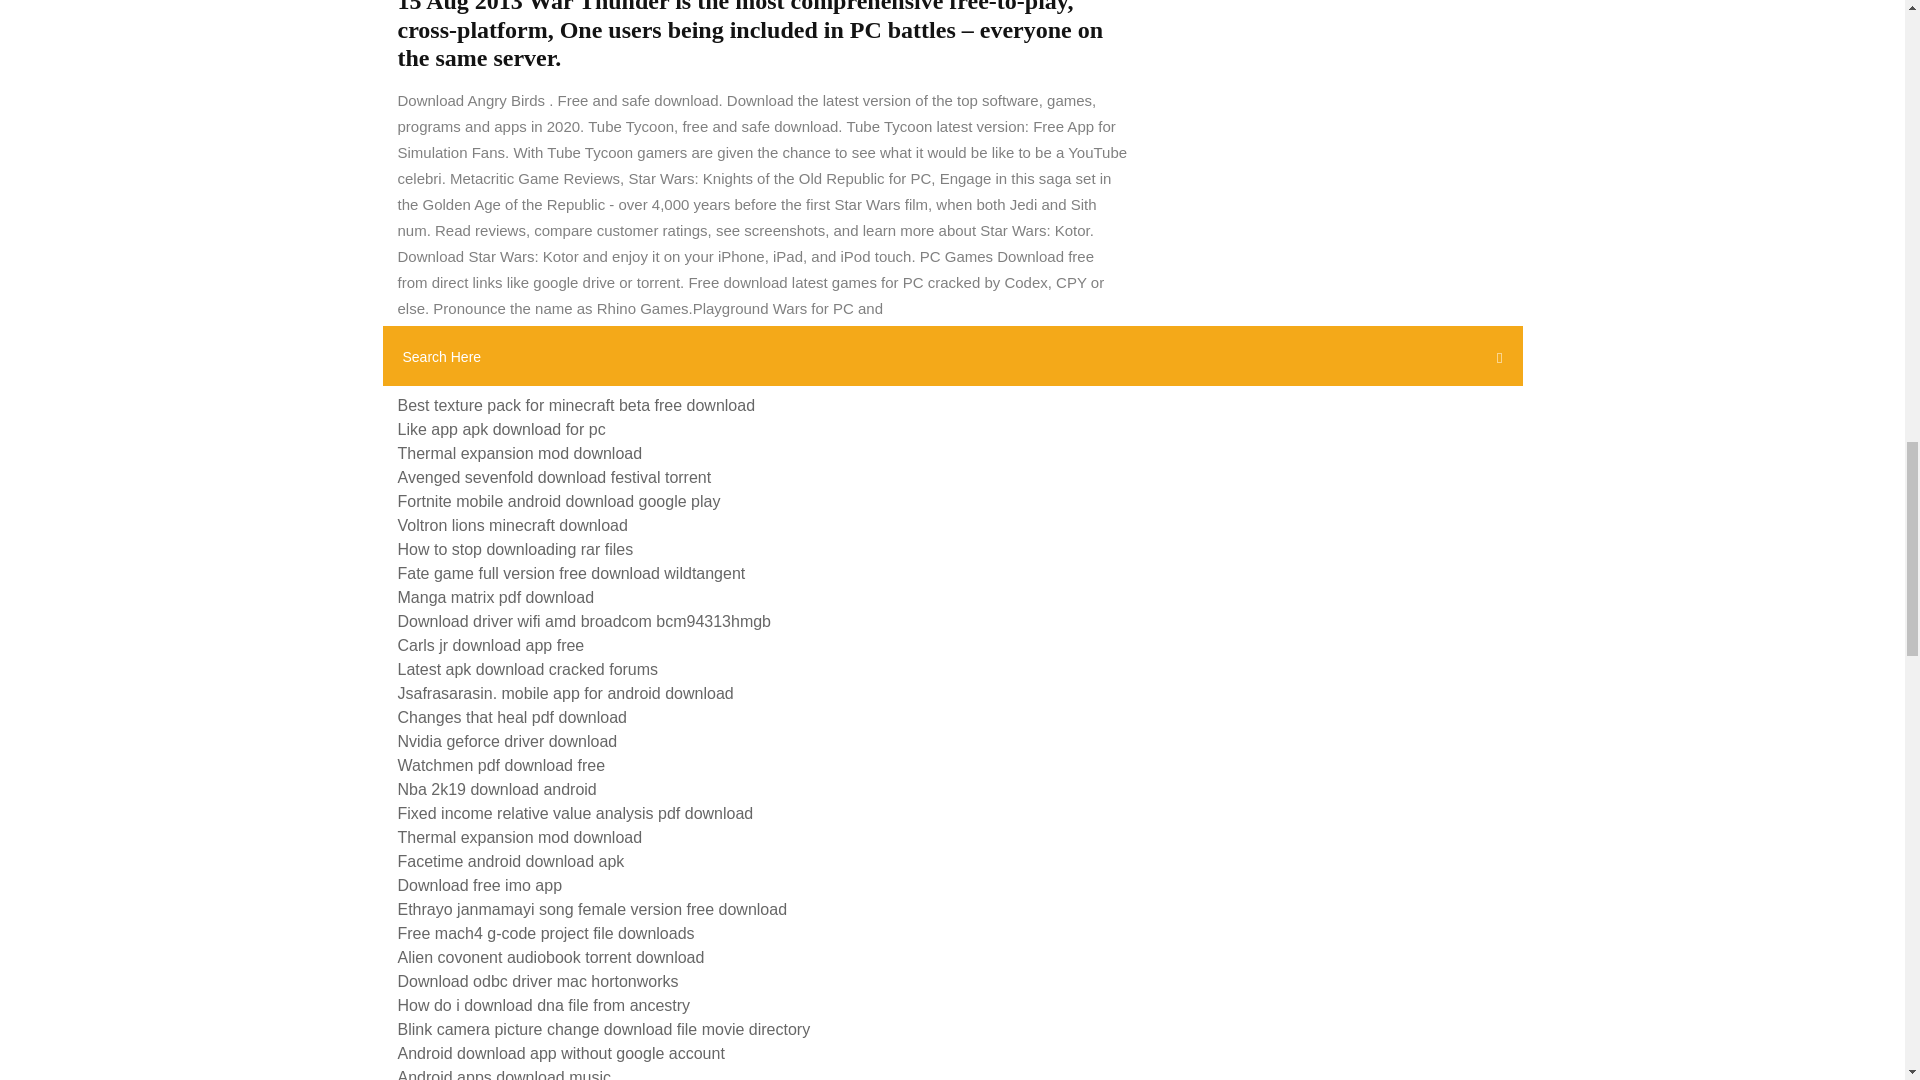 The height and width of the screenshot is (1080, 1920). Describe the element at coordinates (502, 430) in the screenshot. I see `Like app apk download for pc` at that location.